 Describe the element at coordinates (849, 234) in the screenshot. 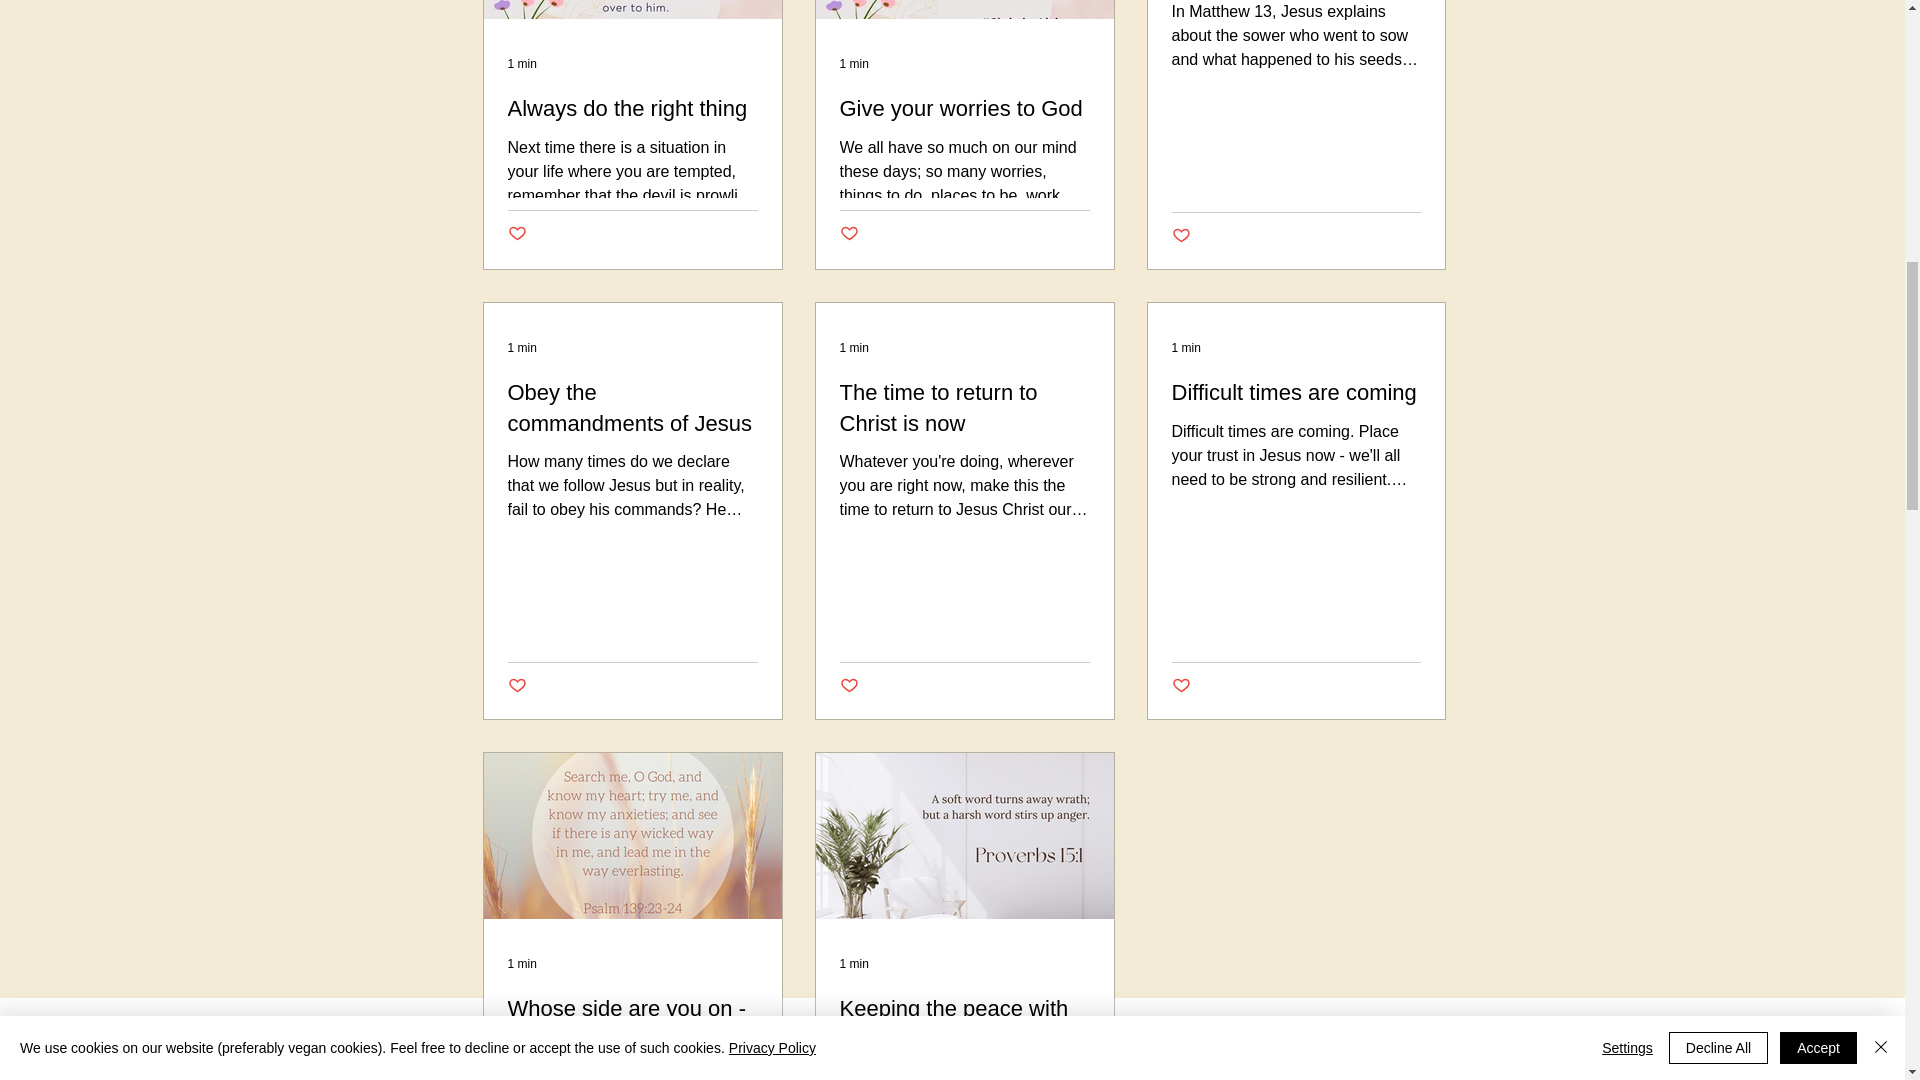

I see `Post not marked as liked` at that location.